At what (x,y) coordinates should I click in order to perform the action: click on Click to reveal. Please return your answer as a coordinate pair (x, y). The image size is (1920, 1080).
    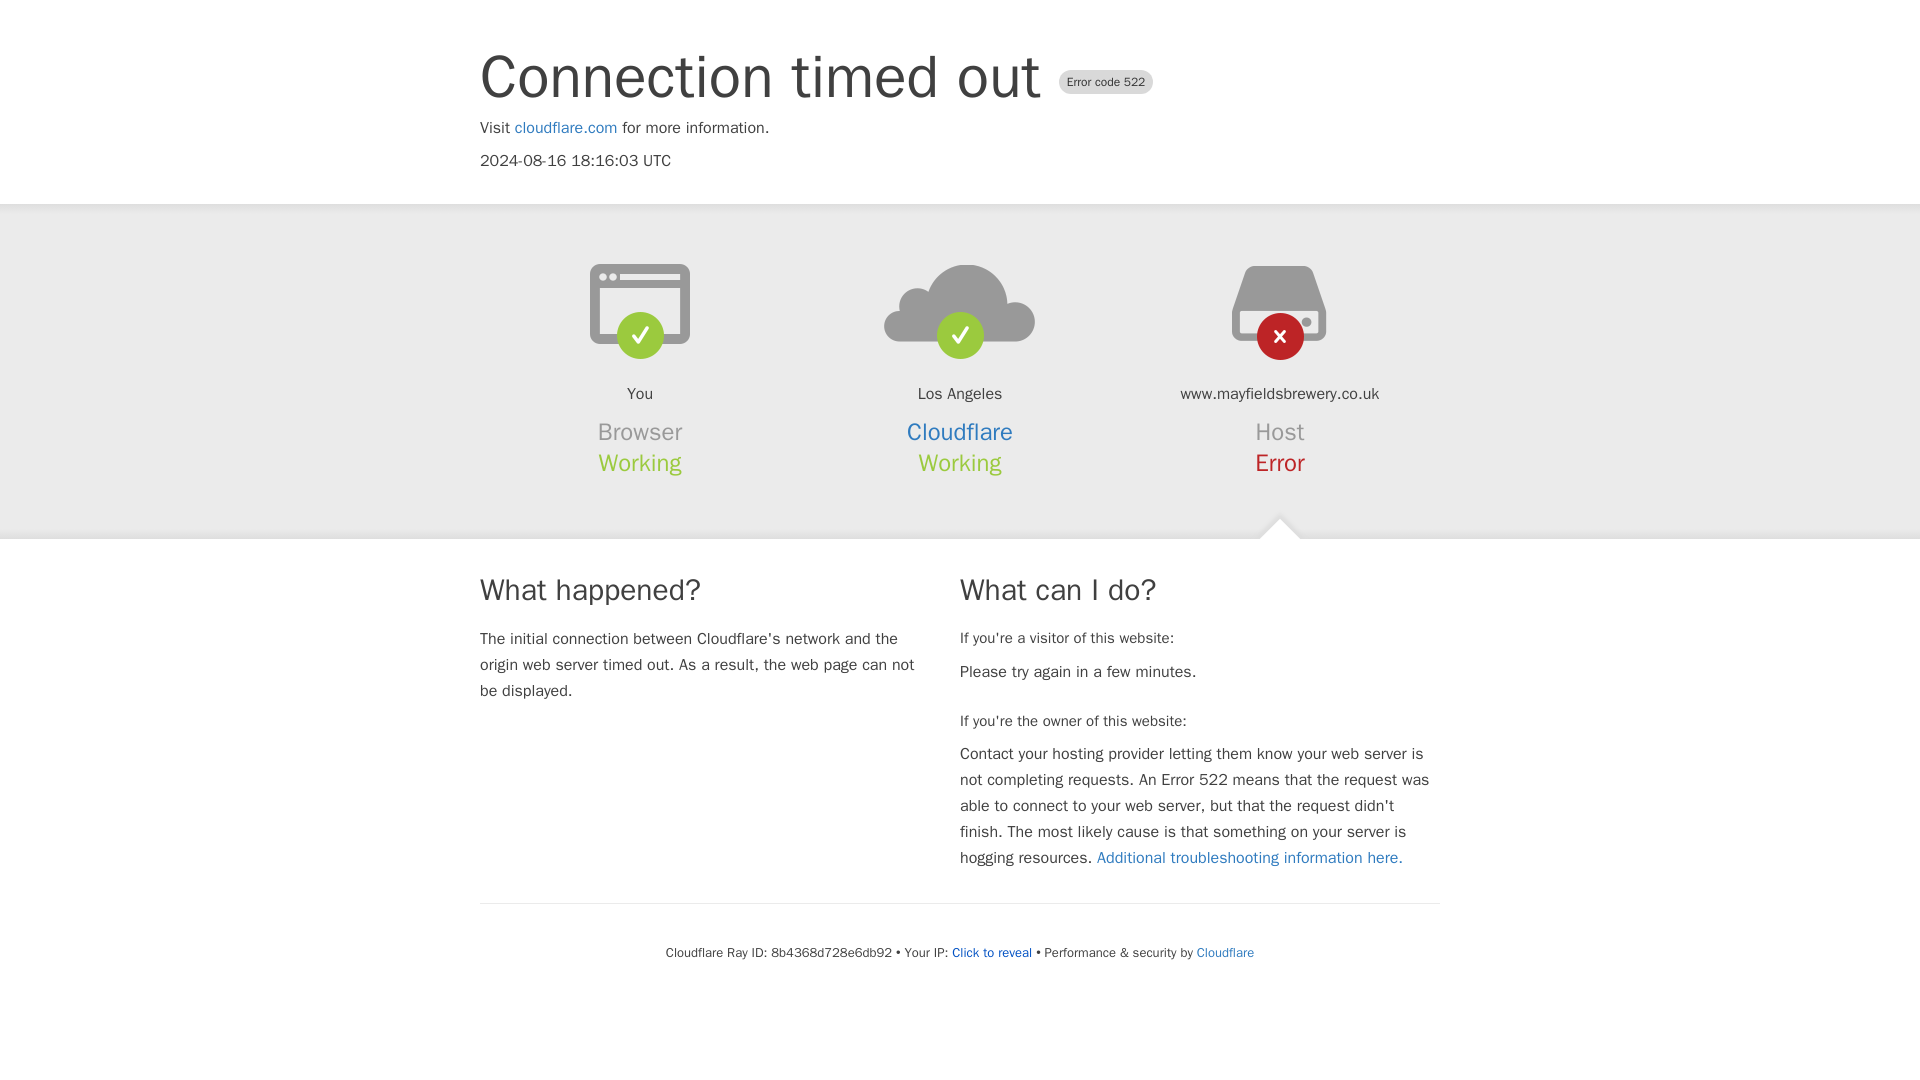
    Looking at the image, I should click on (992, 952).